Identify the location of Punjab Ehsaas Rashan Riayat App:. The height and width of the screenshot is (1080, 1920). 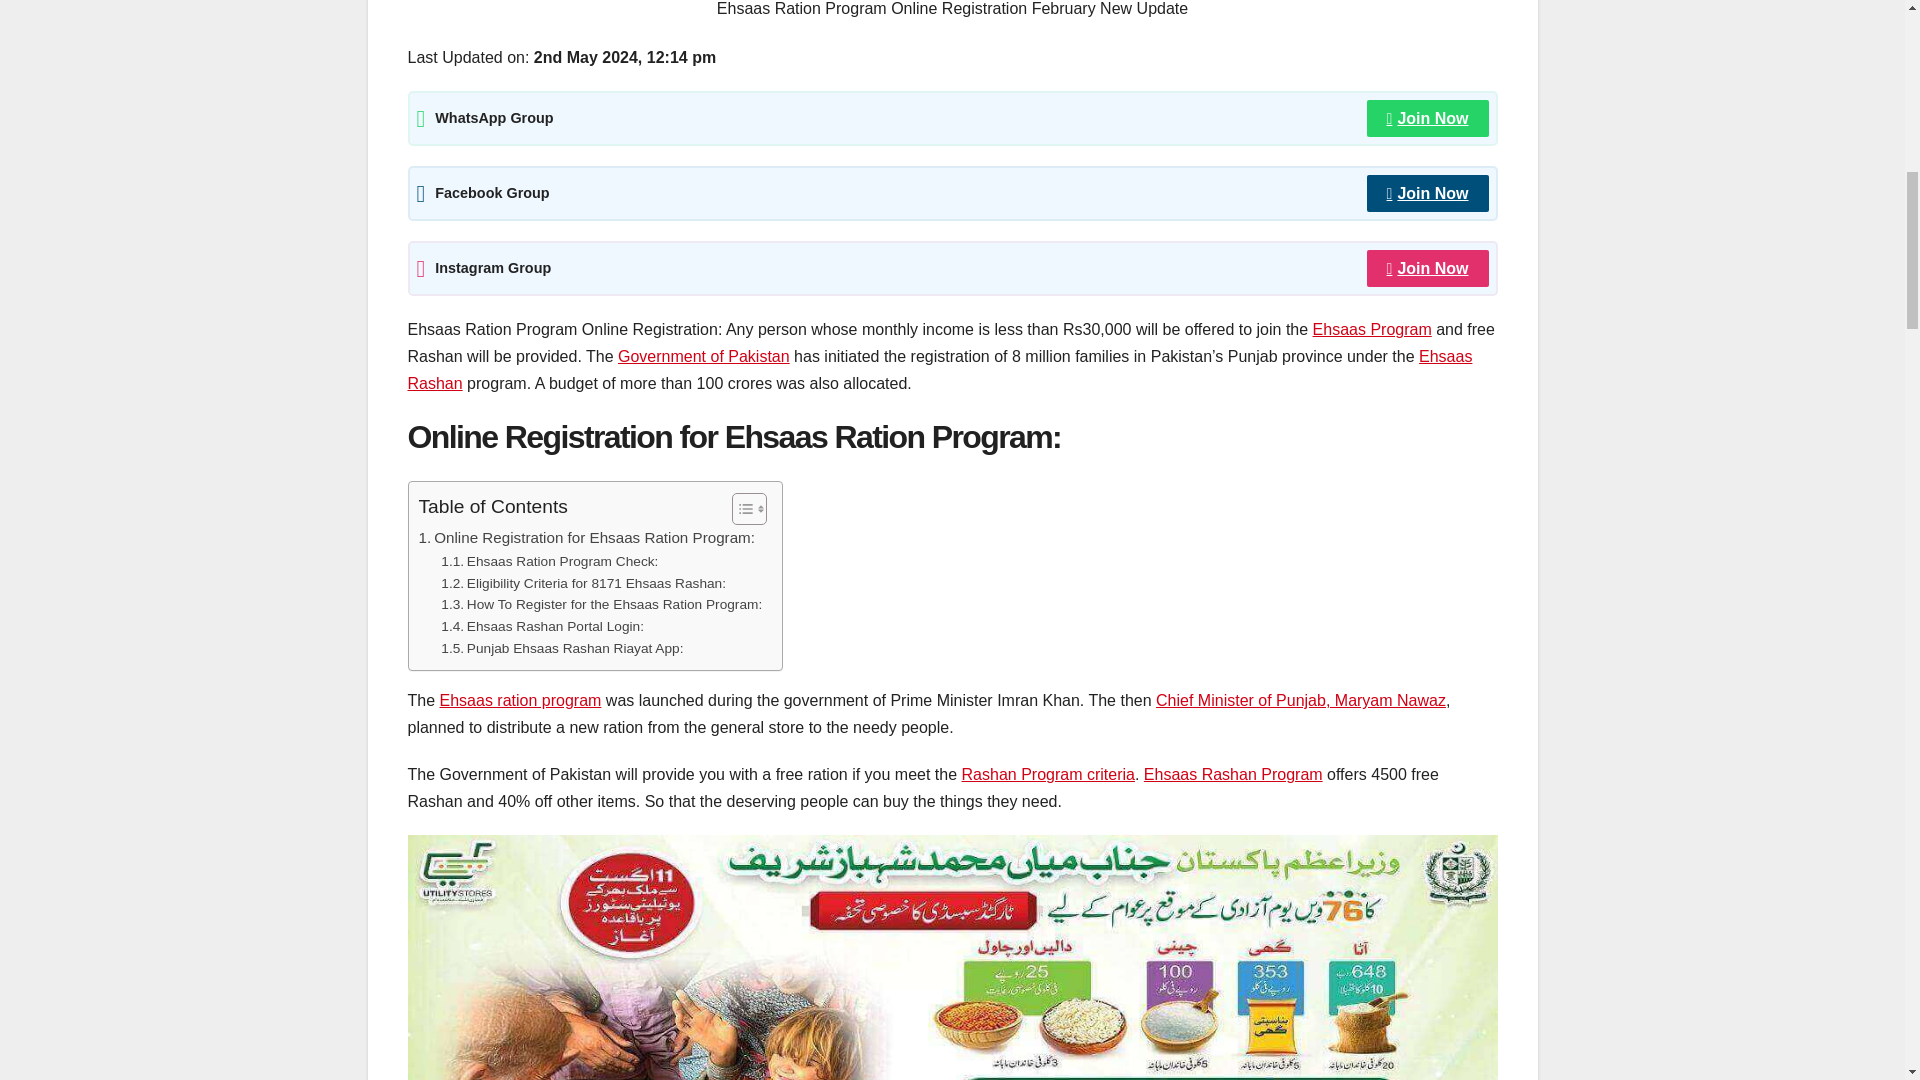
(562, 648).